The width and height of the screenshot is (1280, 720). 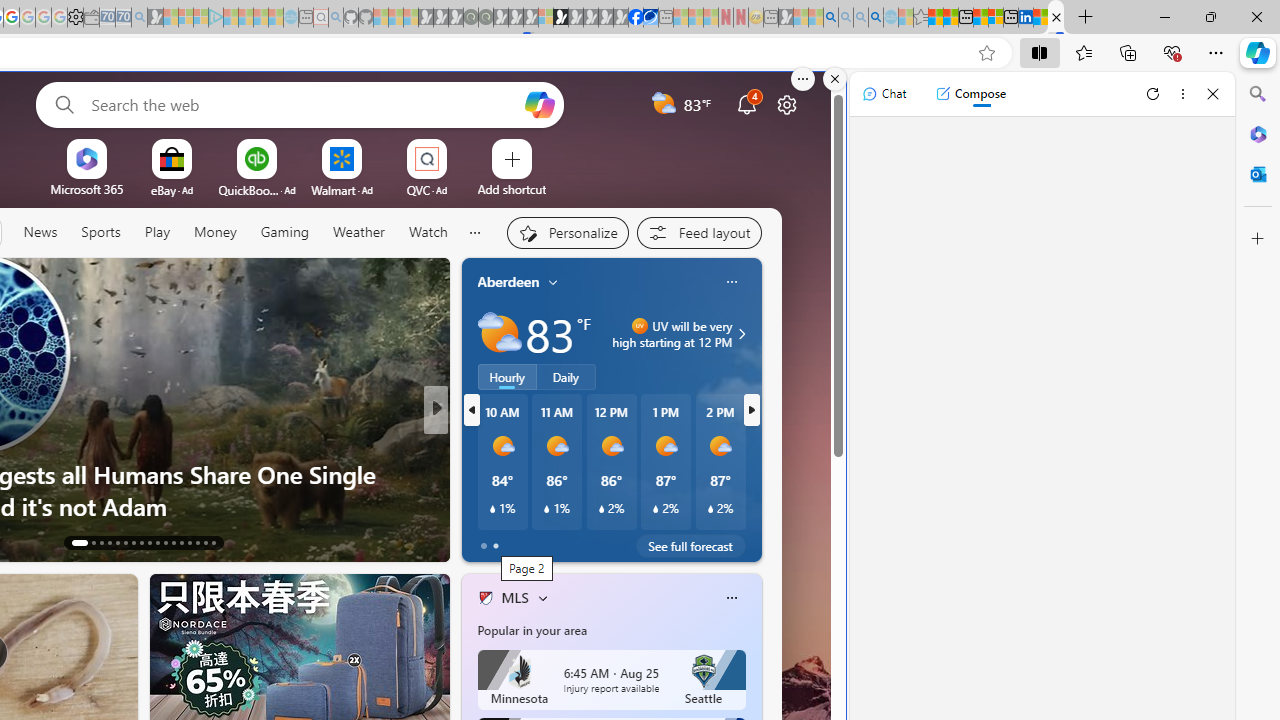 What do you see at coordinates (487, 541) in the screenshot?
I see `23 Like` at bounding box center [487, 541].